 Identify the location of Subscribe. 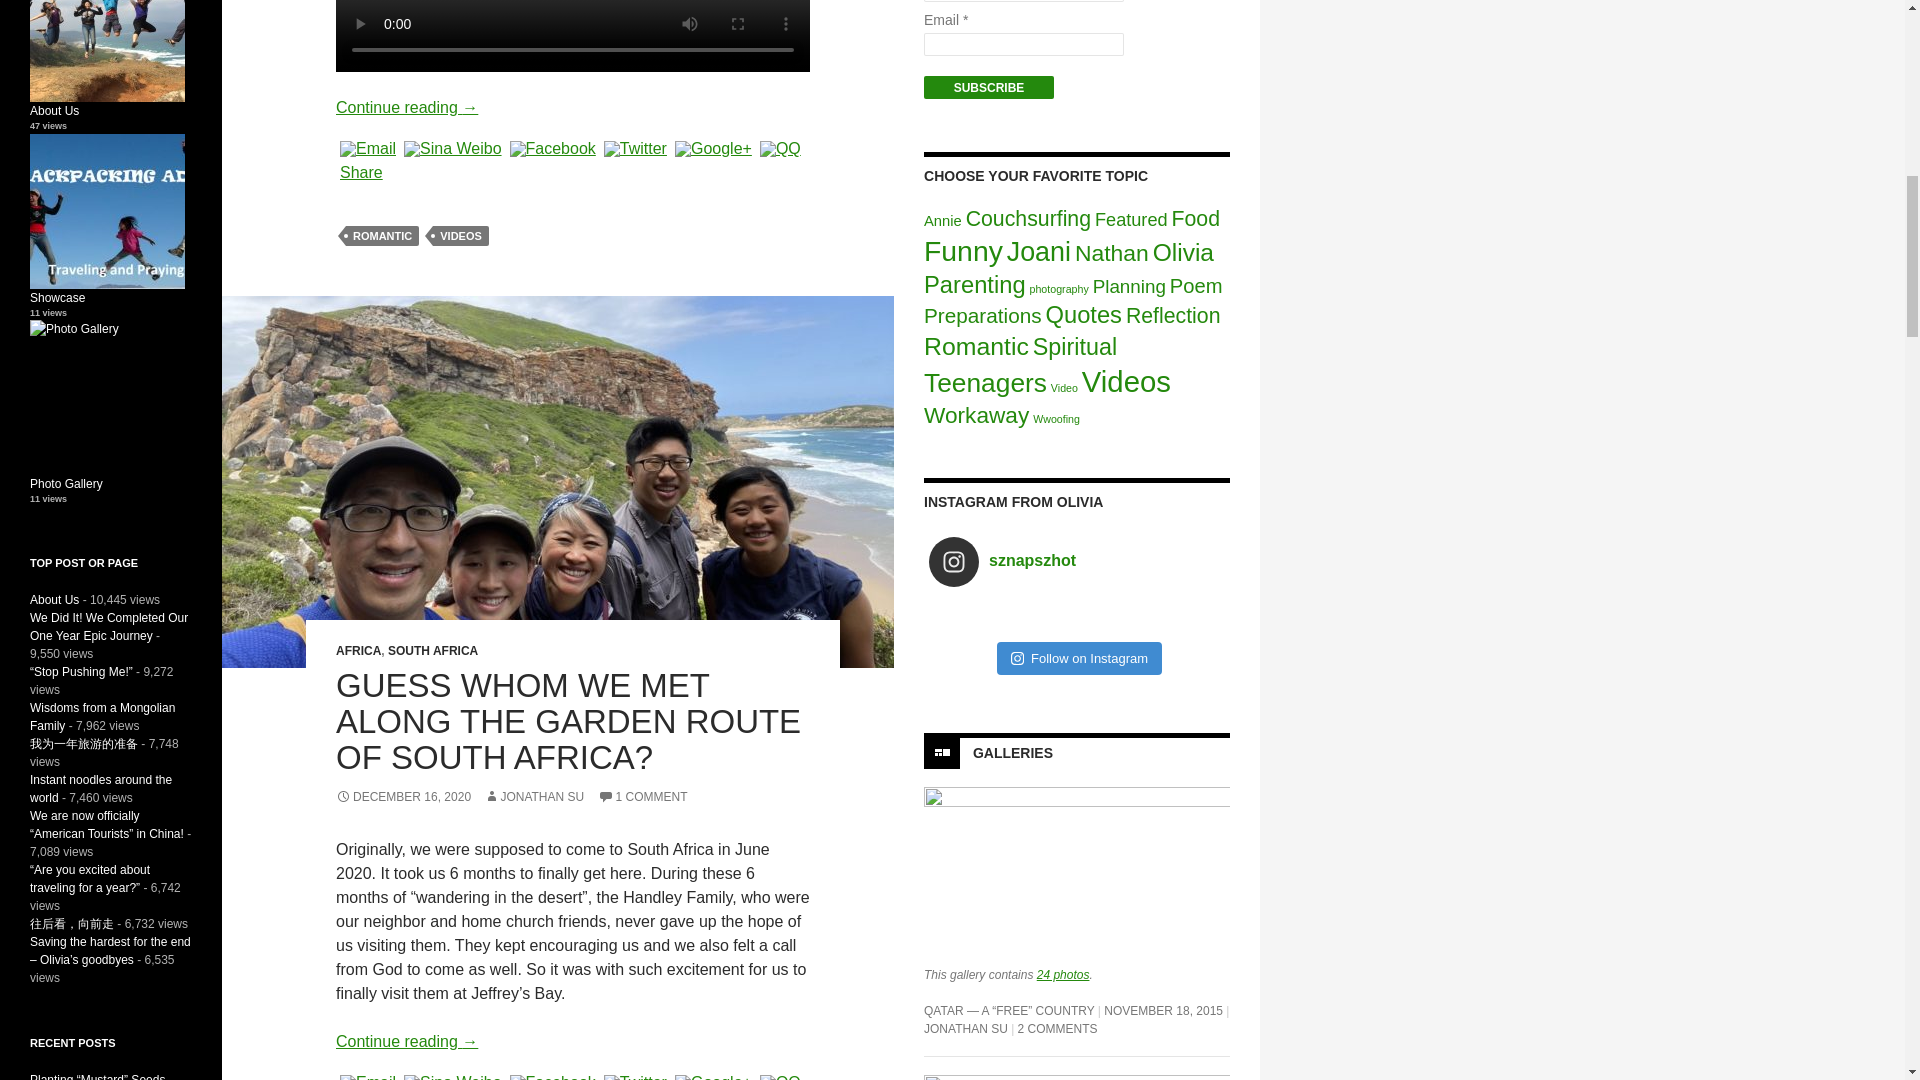
(988, 87).